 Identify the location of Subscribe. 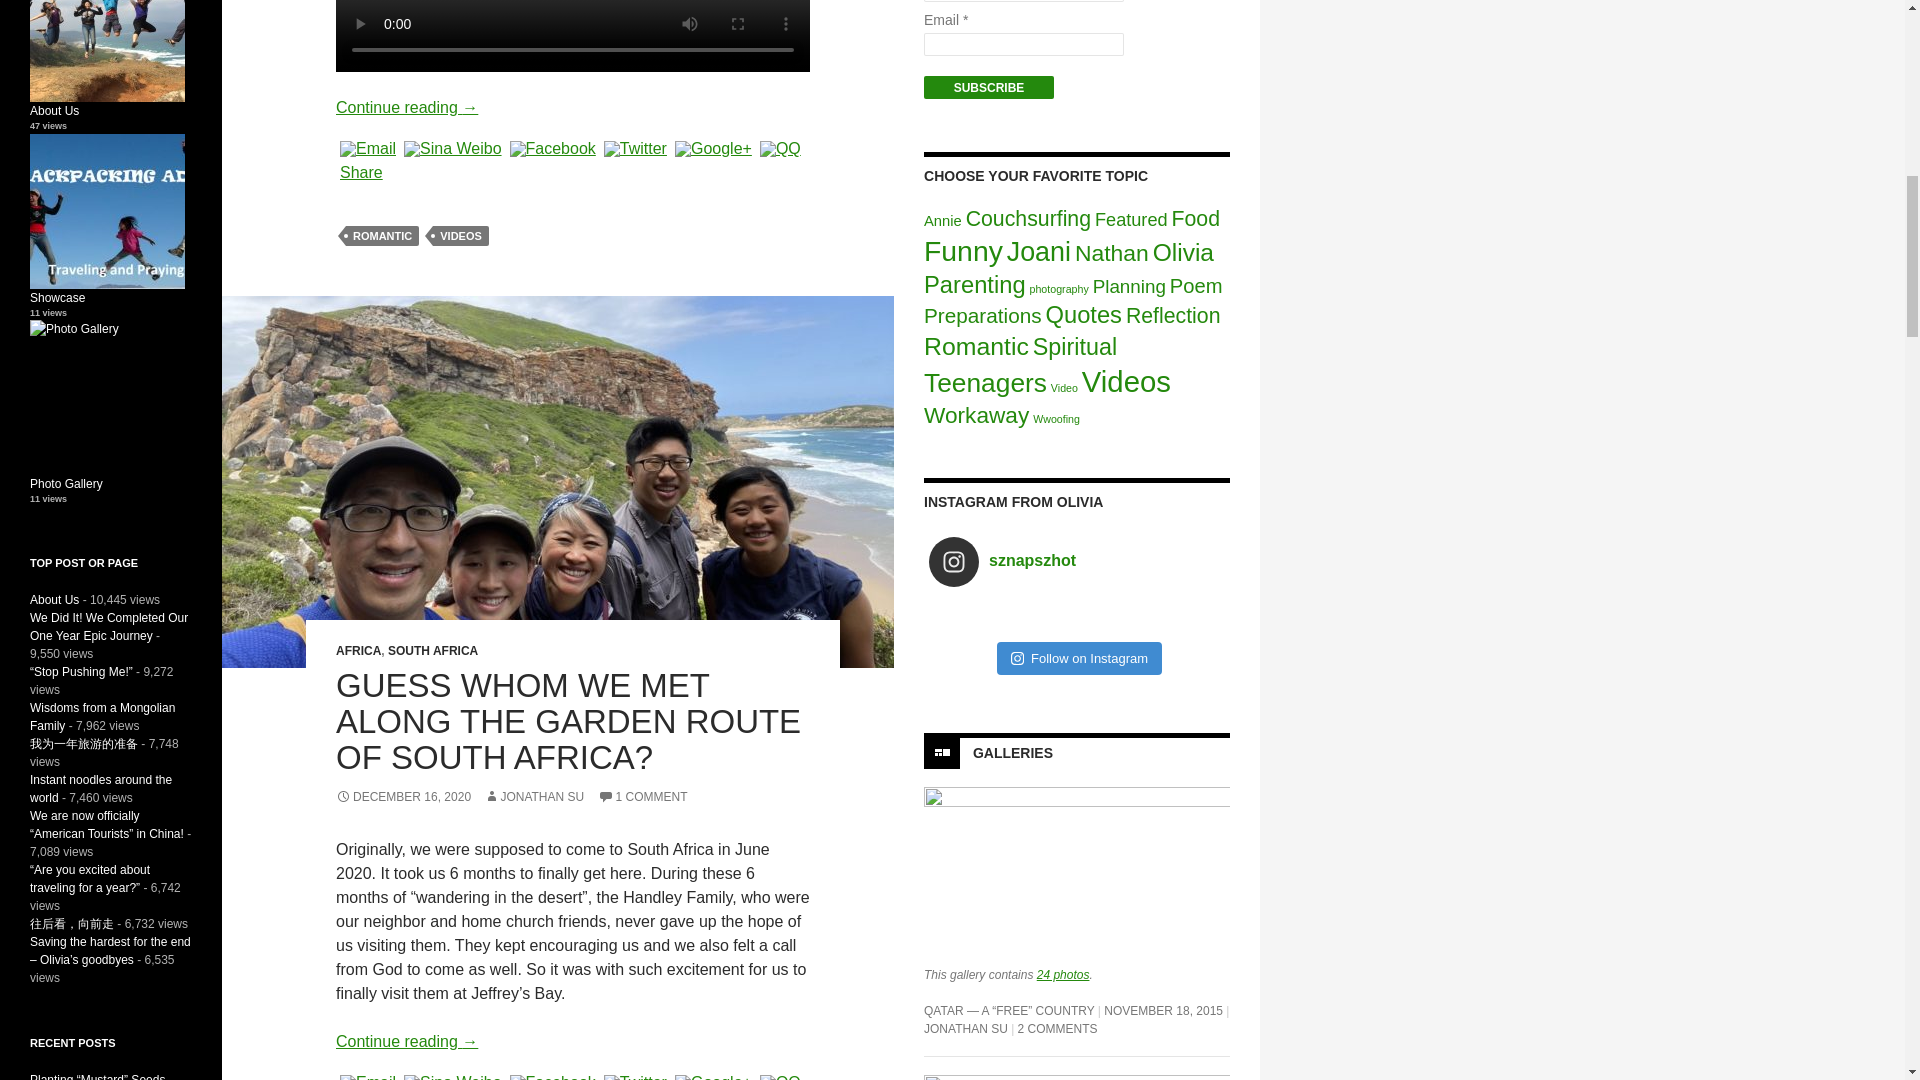
(988, 87).